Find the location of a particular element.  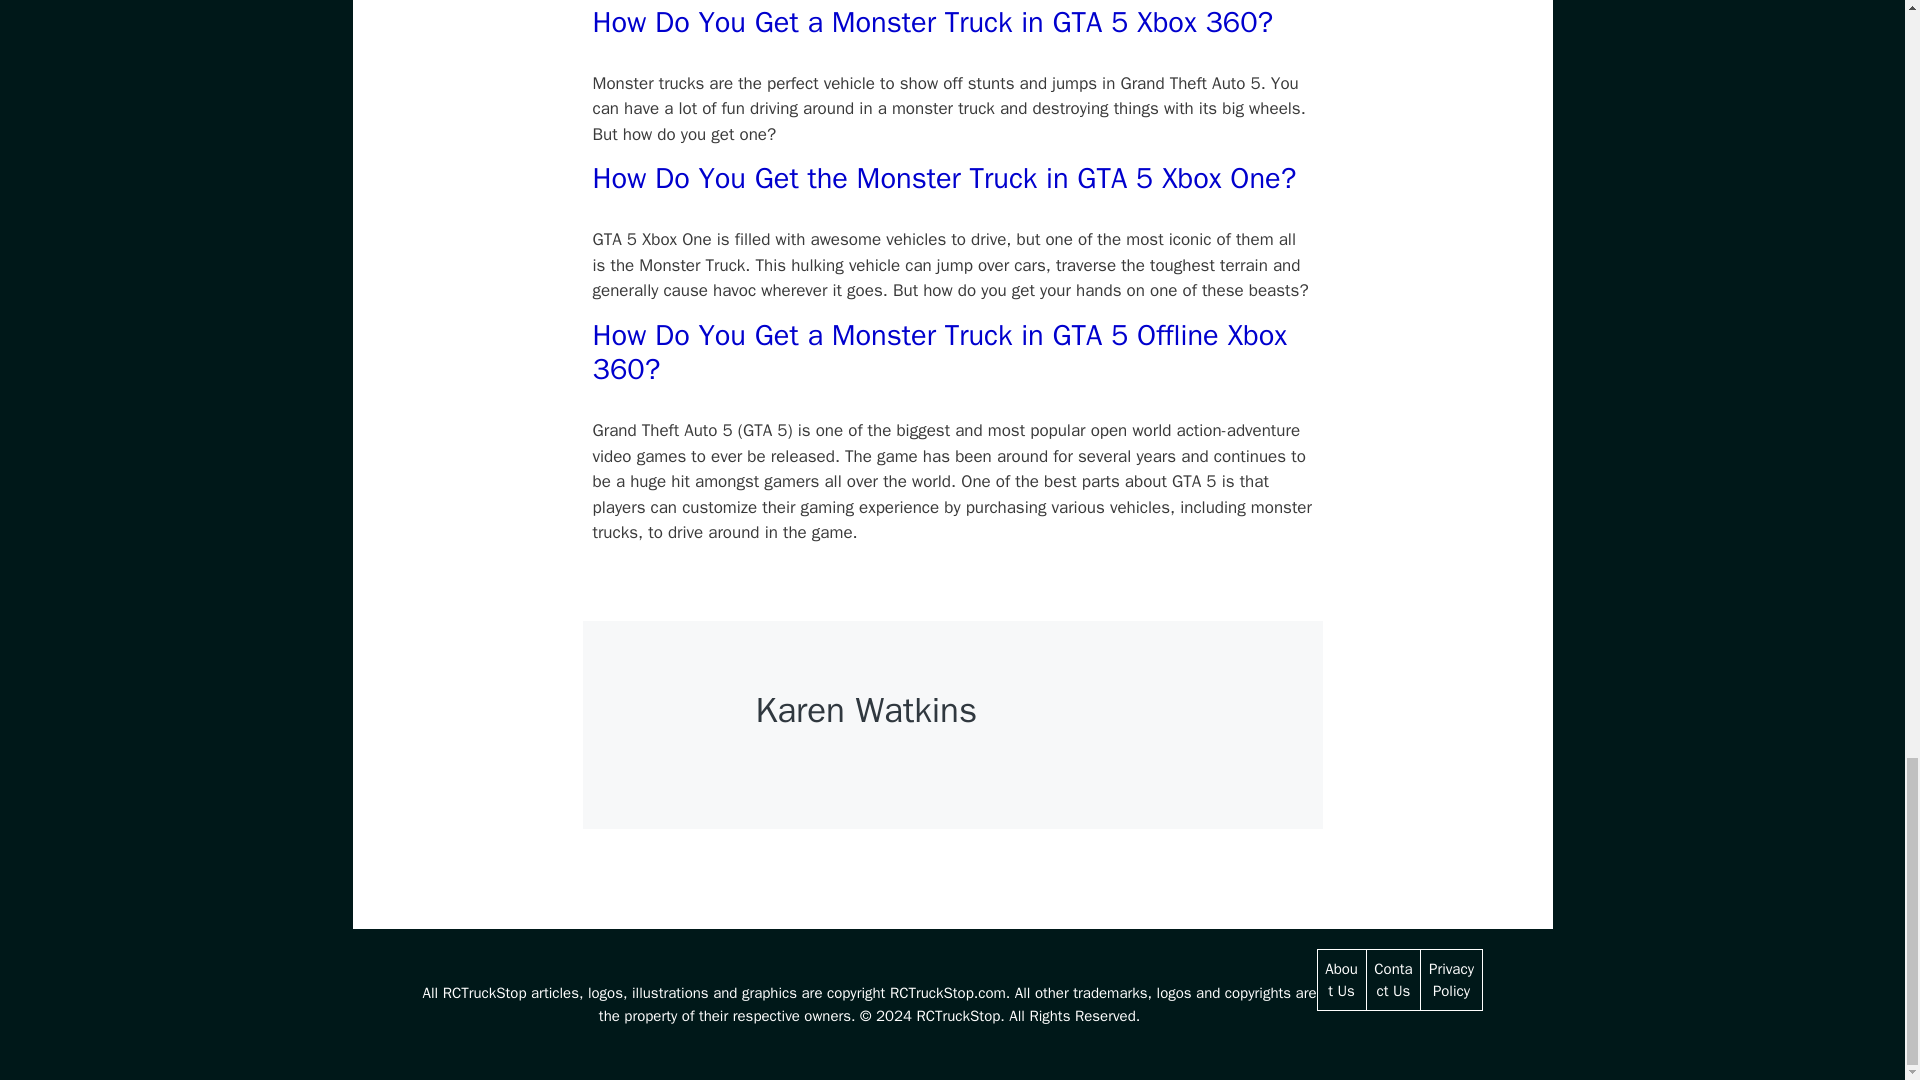

Contact Us is located at coordinates (1392, 980).